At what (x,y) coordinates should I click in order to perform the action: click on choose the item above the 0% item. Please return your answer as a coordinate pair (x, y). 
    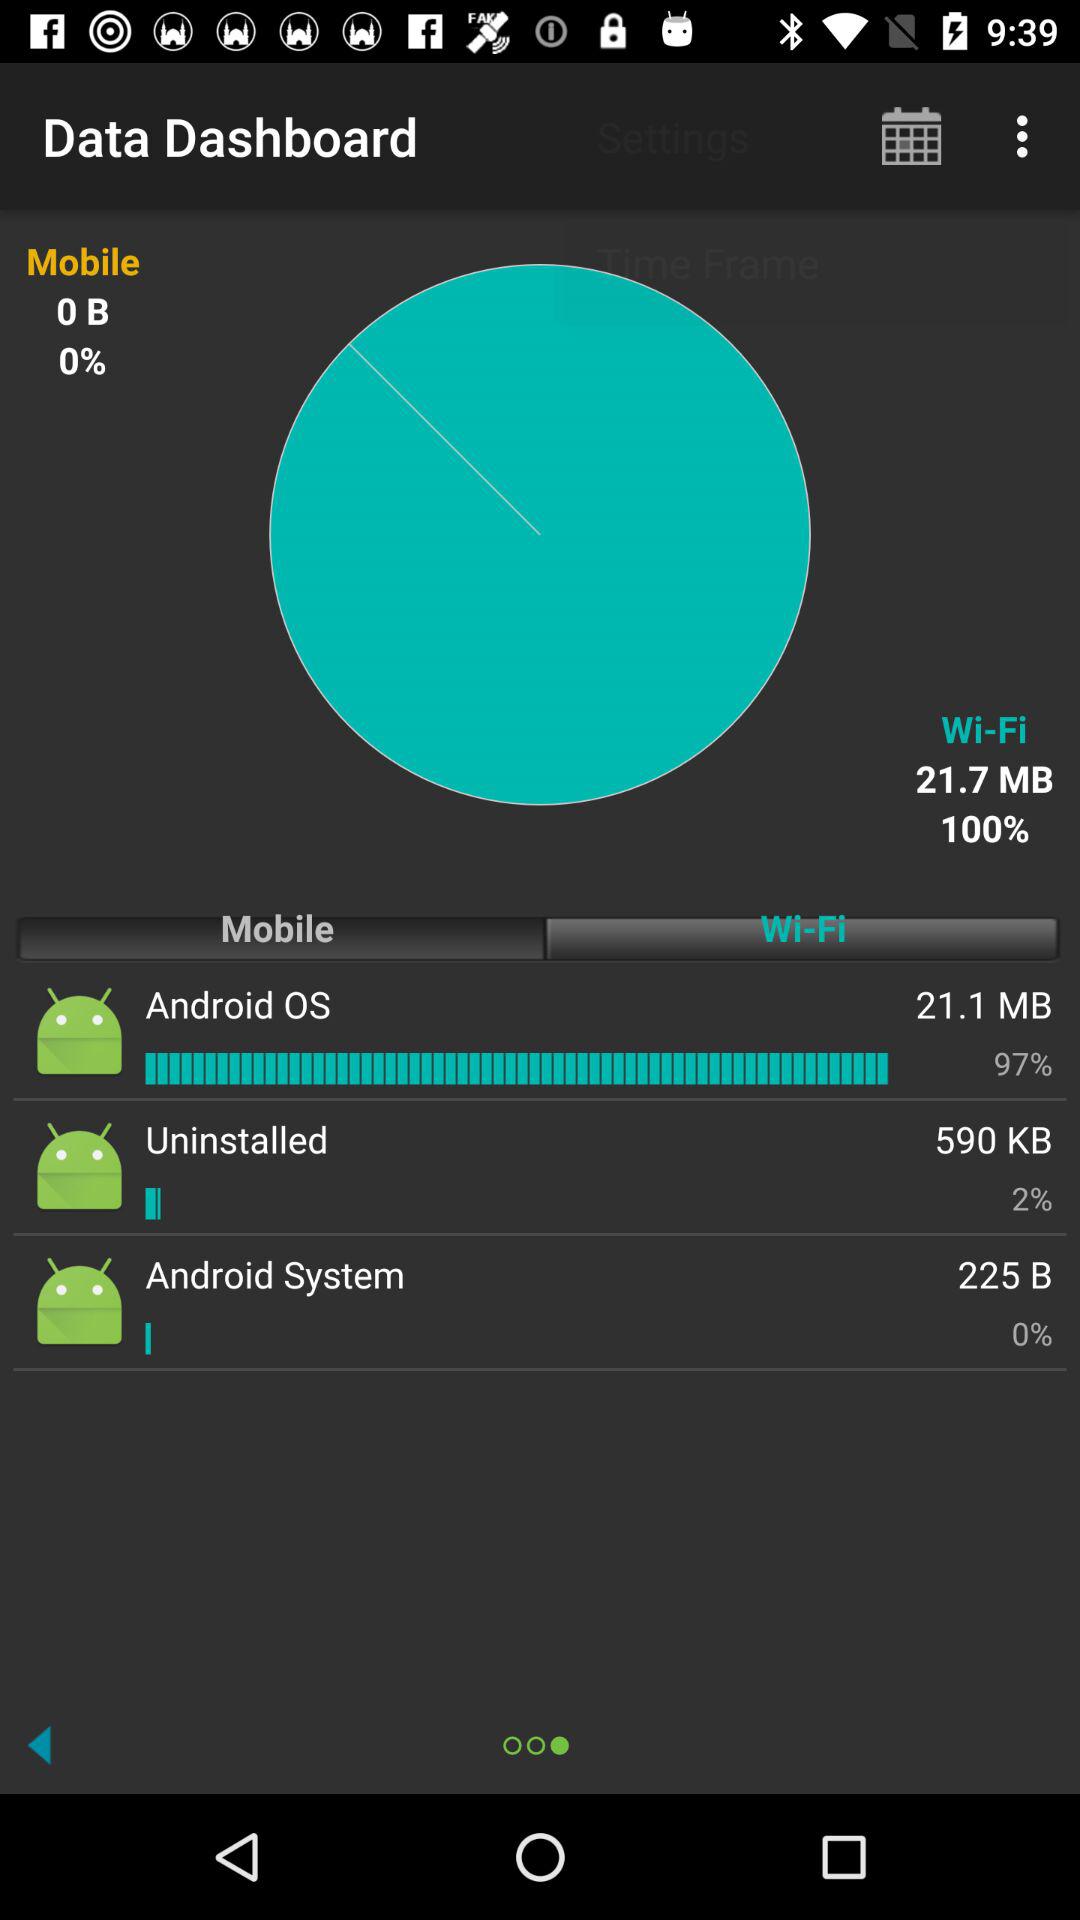
    Looking at the image, I should click on (1005, 1274).